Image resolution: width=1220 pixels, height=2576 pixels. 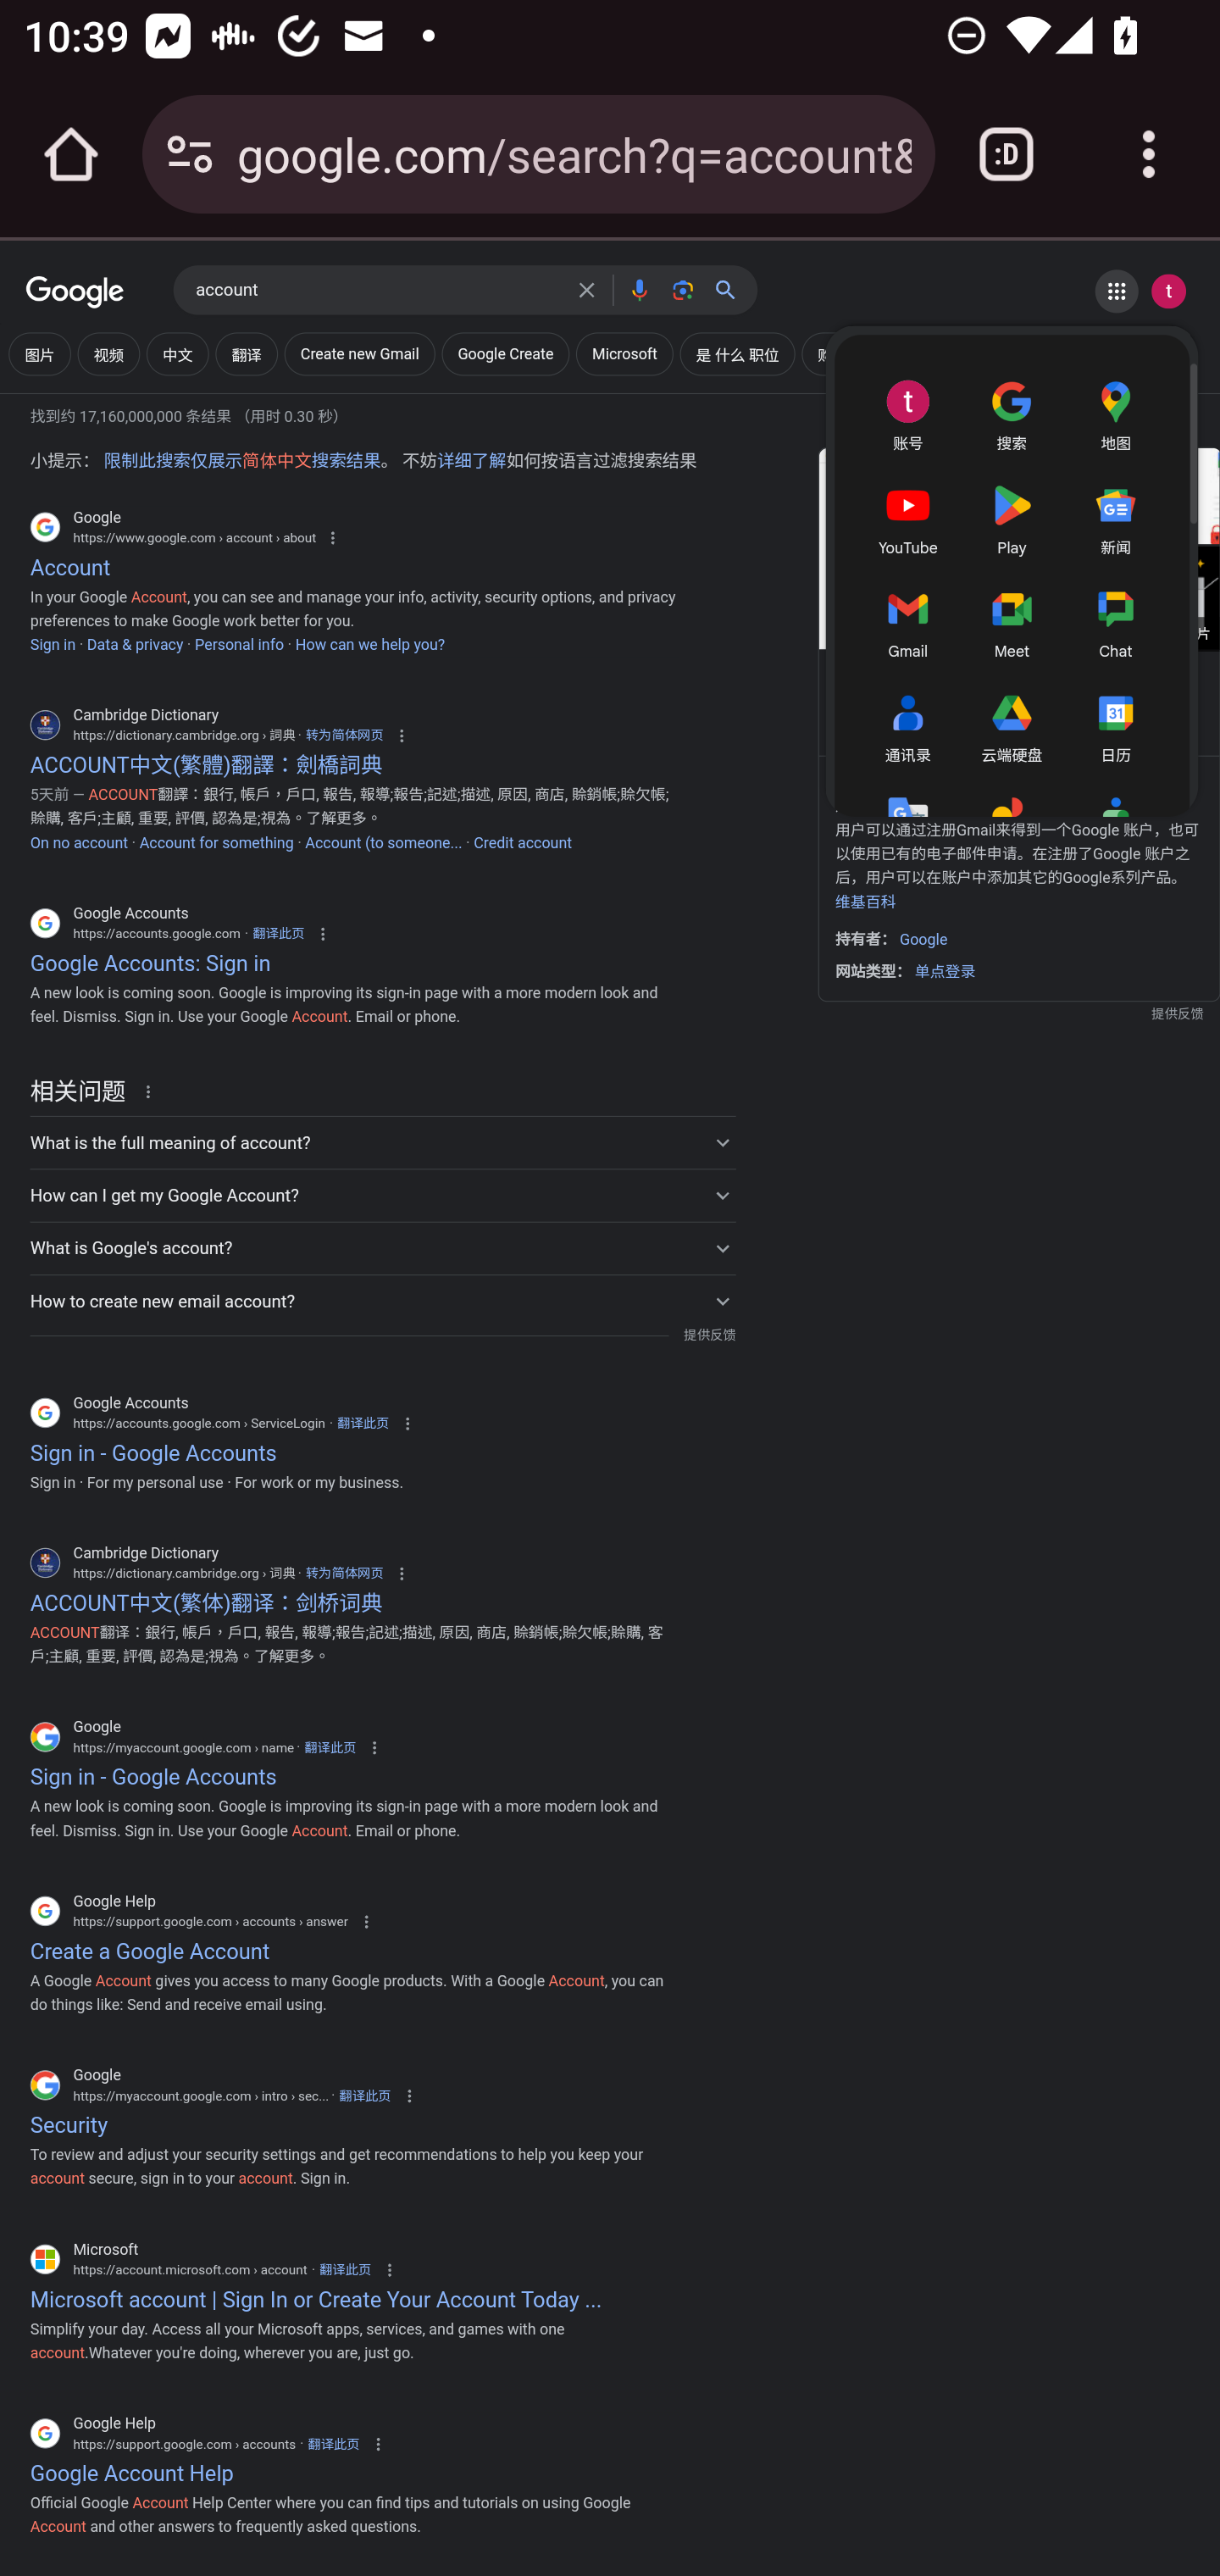 What do you see at coordinates (683, 290) in the screenshot?
I see `按图搜索` at bounding box center [683, 290].